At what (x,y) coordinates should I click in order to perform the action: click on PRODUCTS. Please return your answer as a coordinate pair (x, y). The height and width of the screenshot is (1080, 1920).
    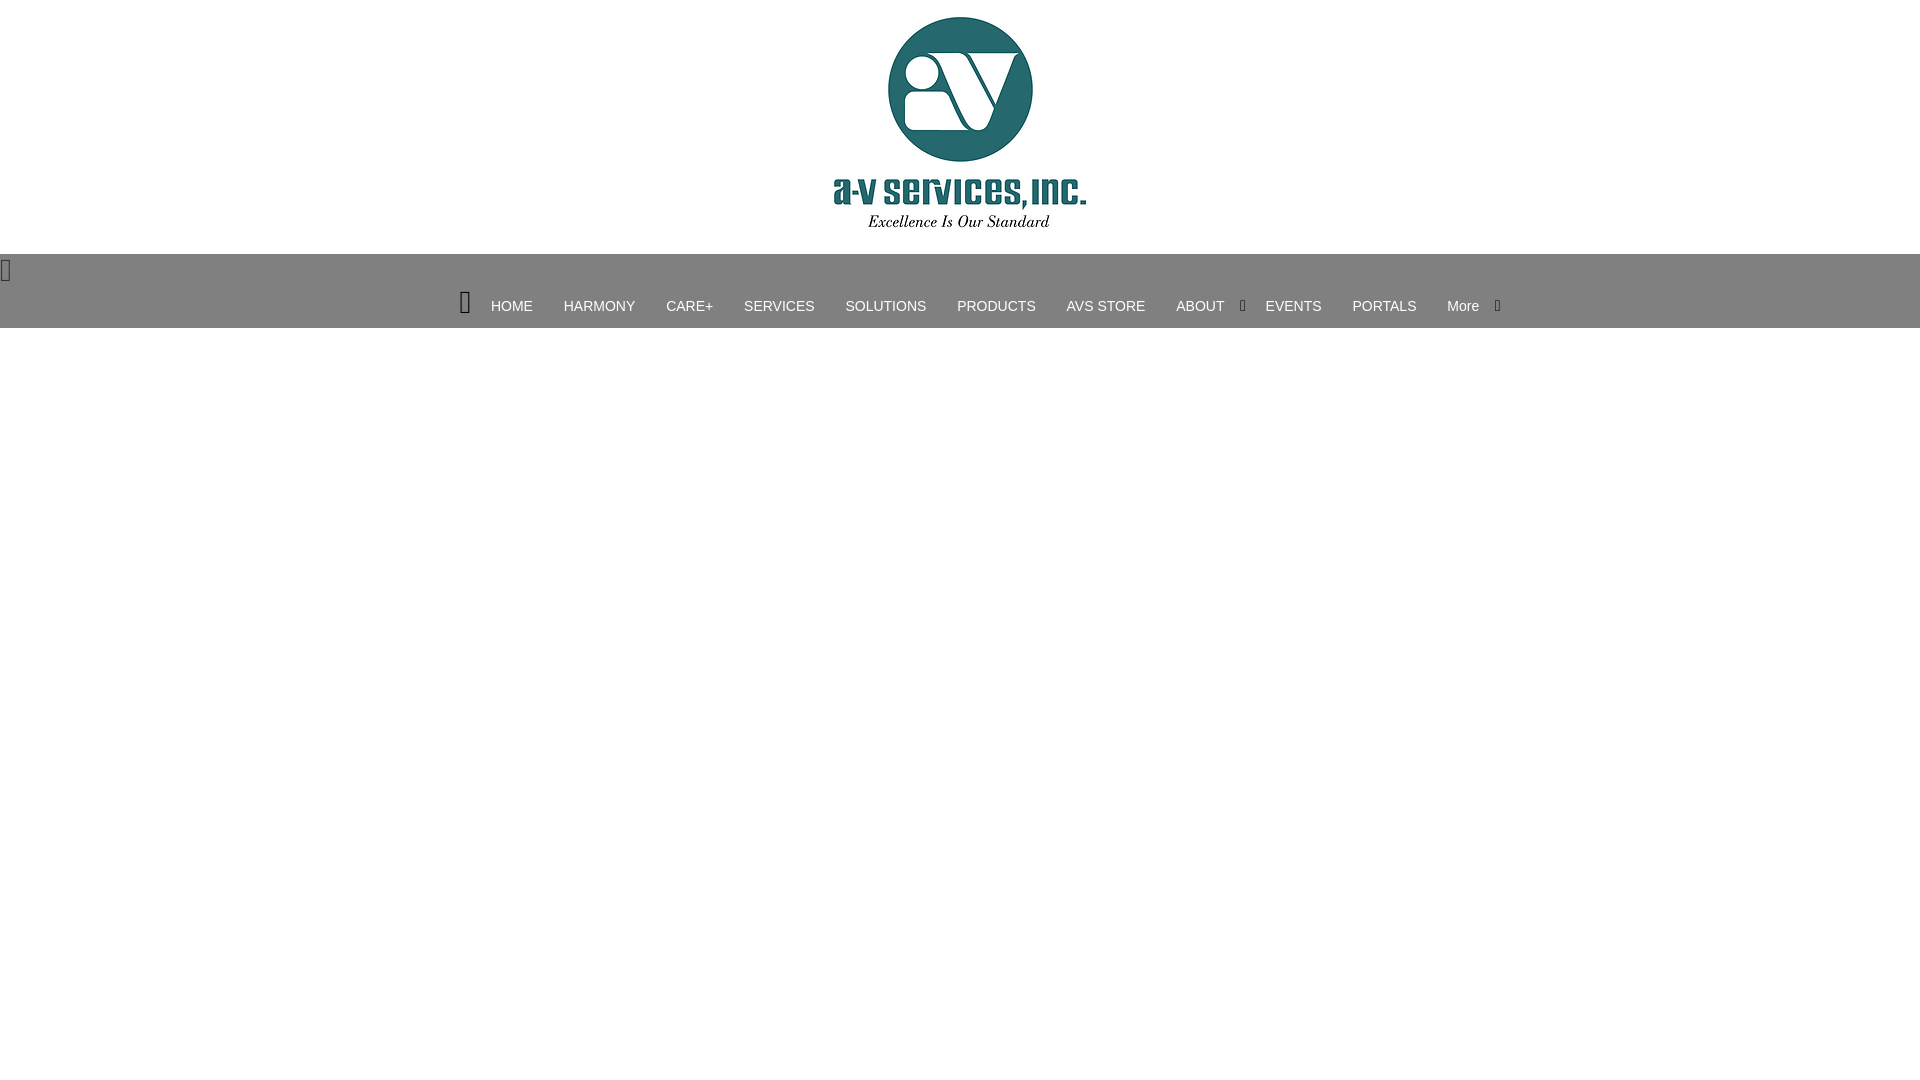
    Looking at the image, I should click on (996, 307).